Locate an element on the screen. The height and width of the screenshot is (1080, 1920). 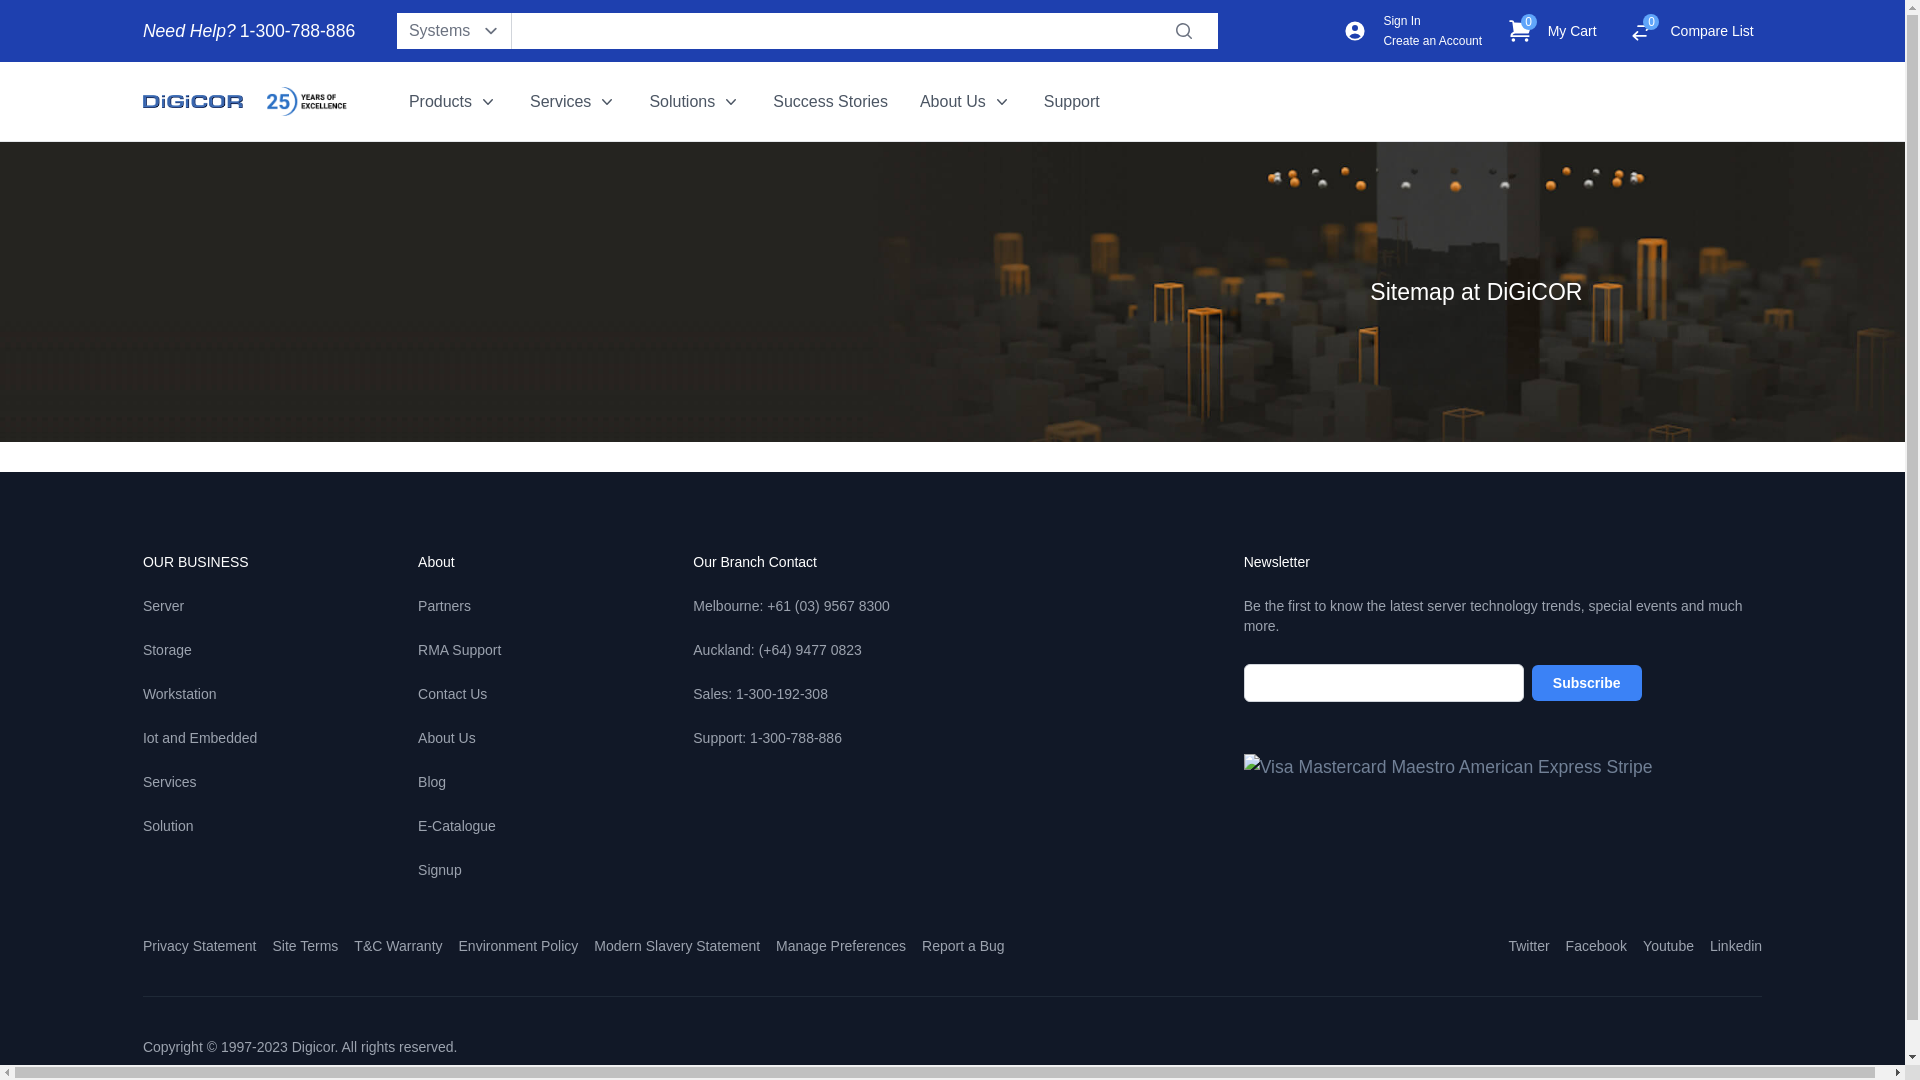
Iot and Embedded is located at coordinates (200, 738).